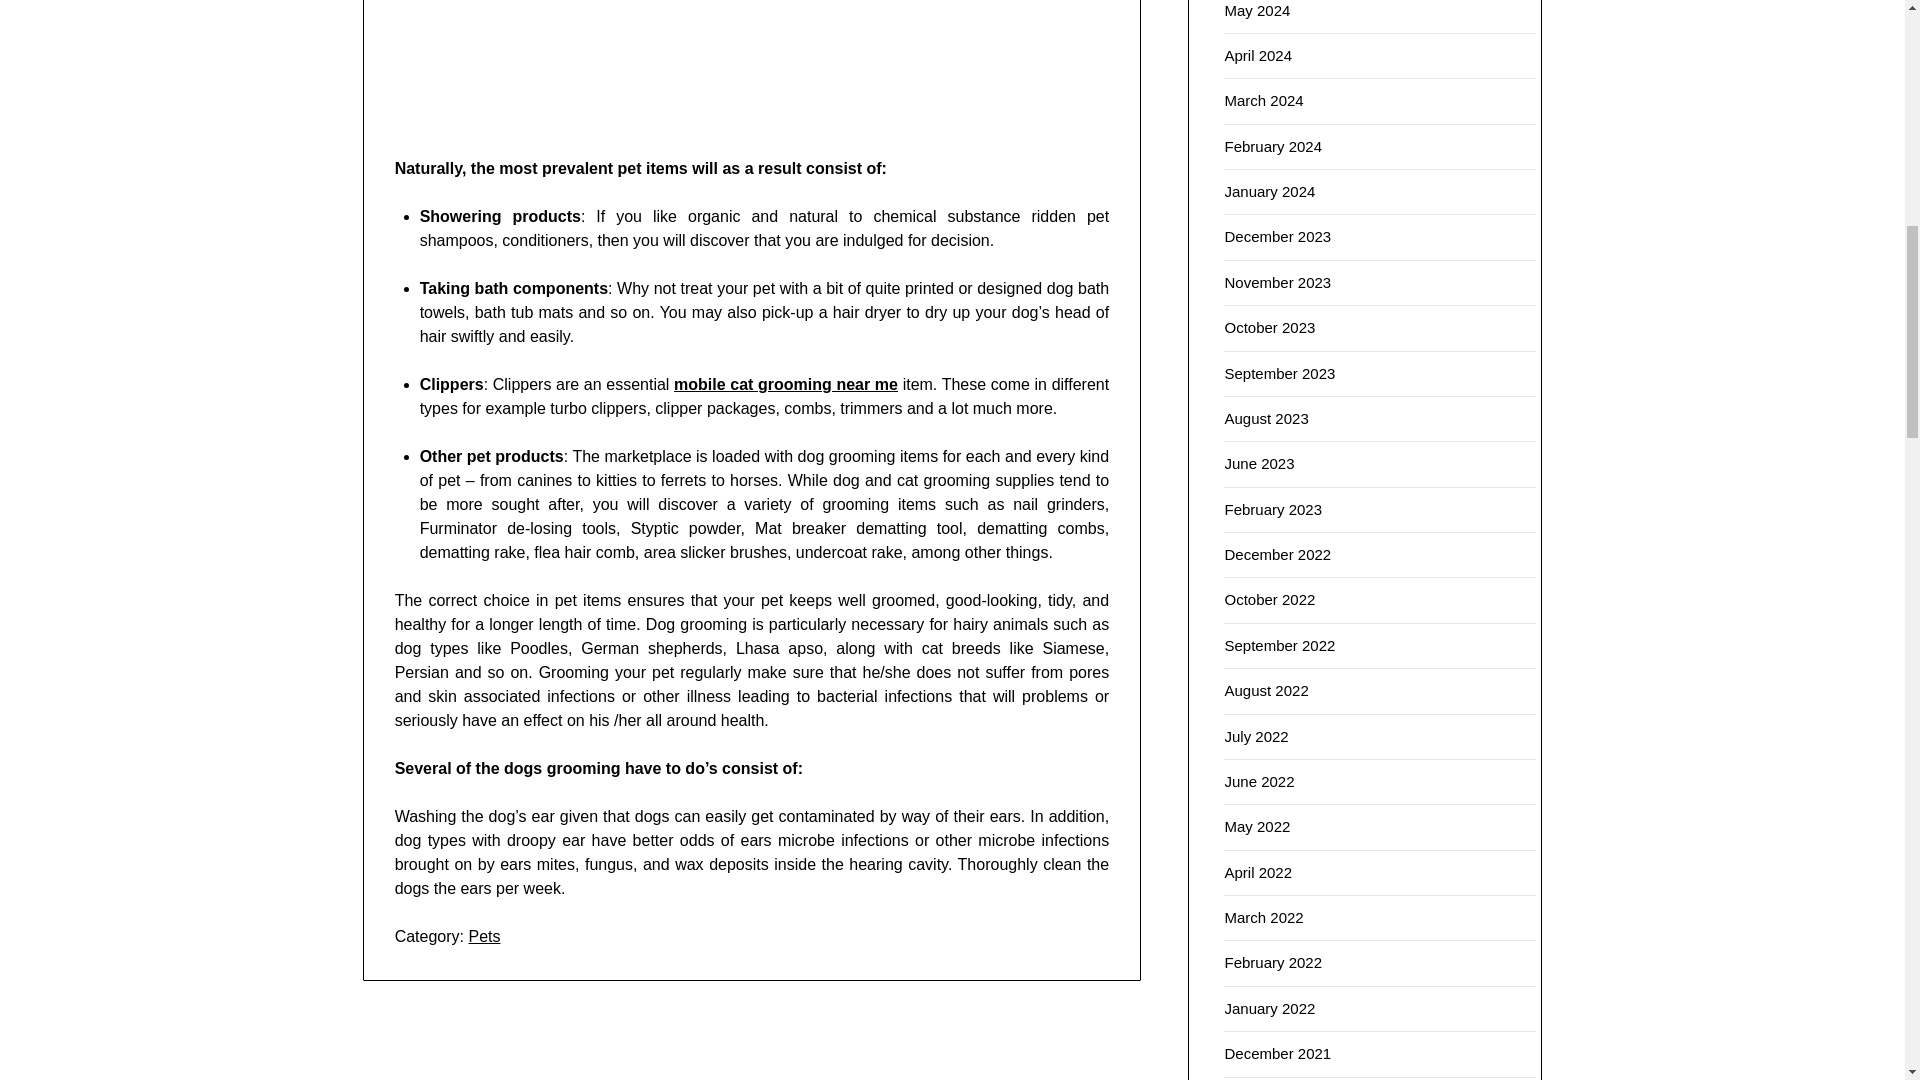  What do you see at coordinates (1273, 510) in the screenshot?
I see `February 2023` at bounding box center [1273, 510].